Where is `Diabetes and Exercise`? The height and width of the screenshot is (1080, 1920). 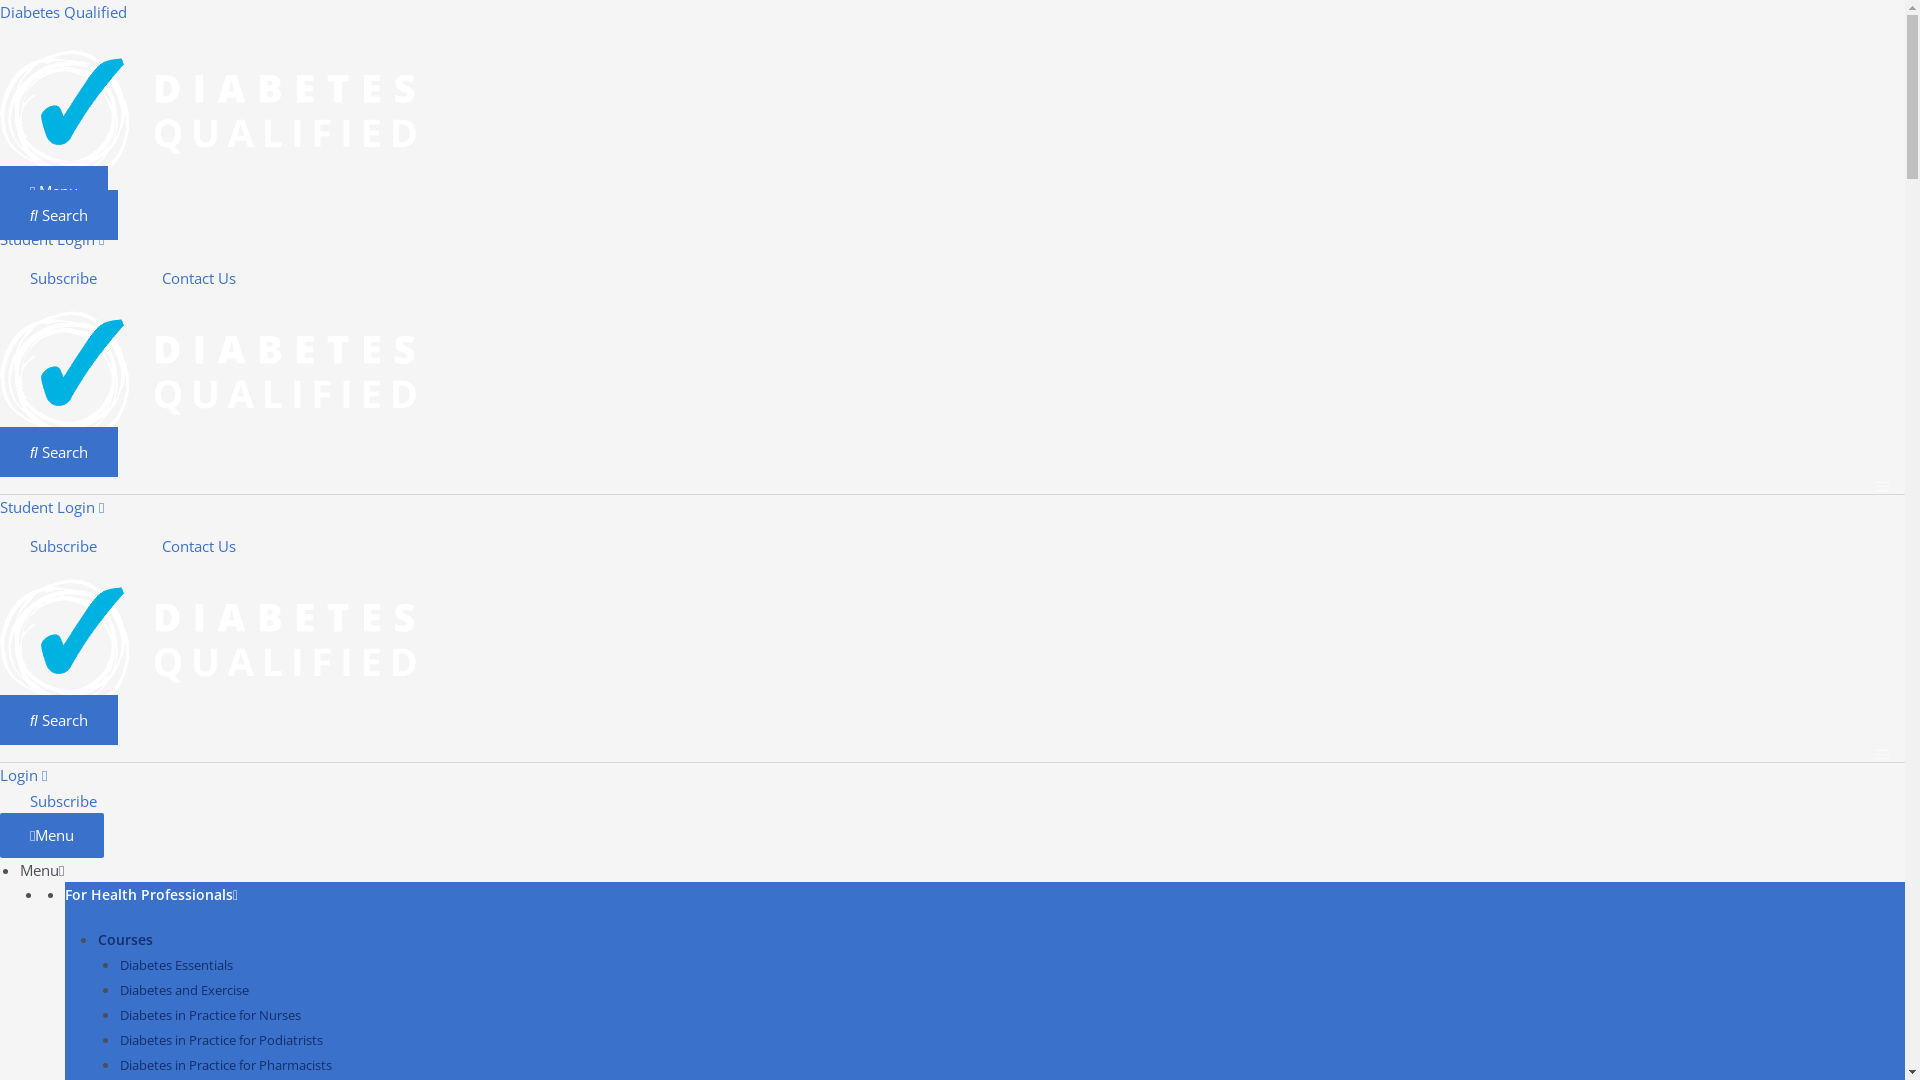
Diabetes and Exercise is located at coordinates (184, 990).